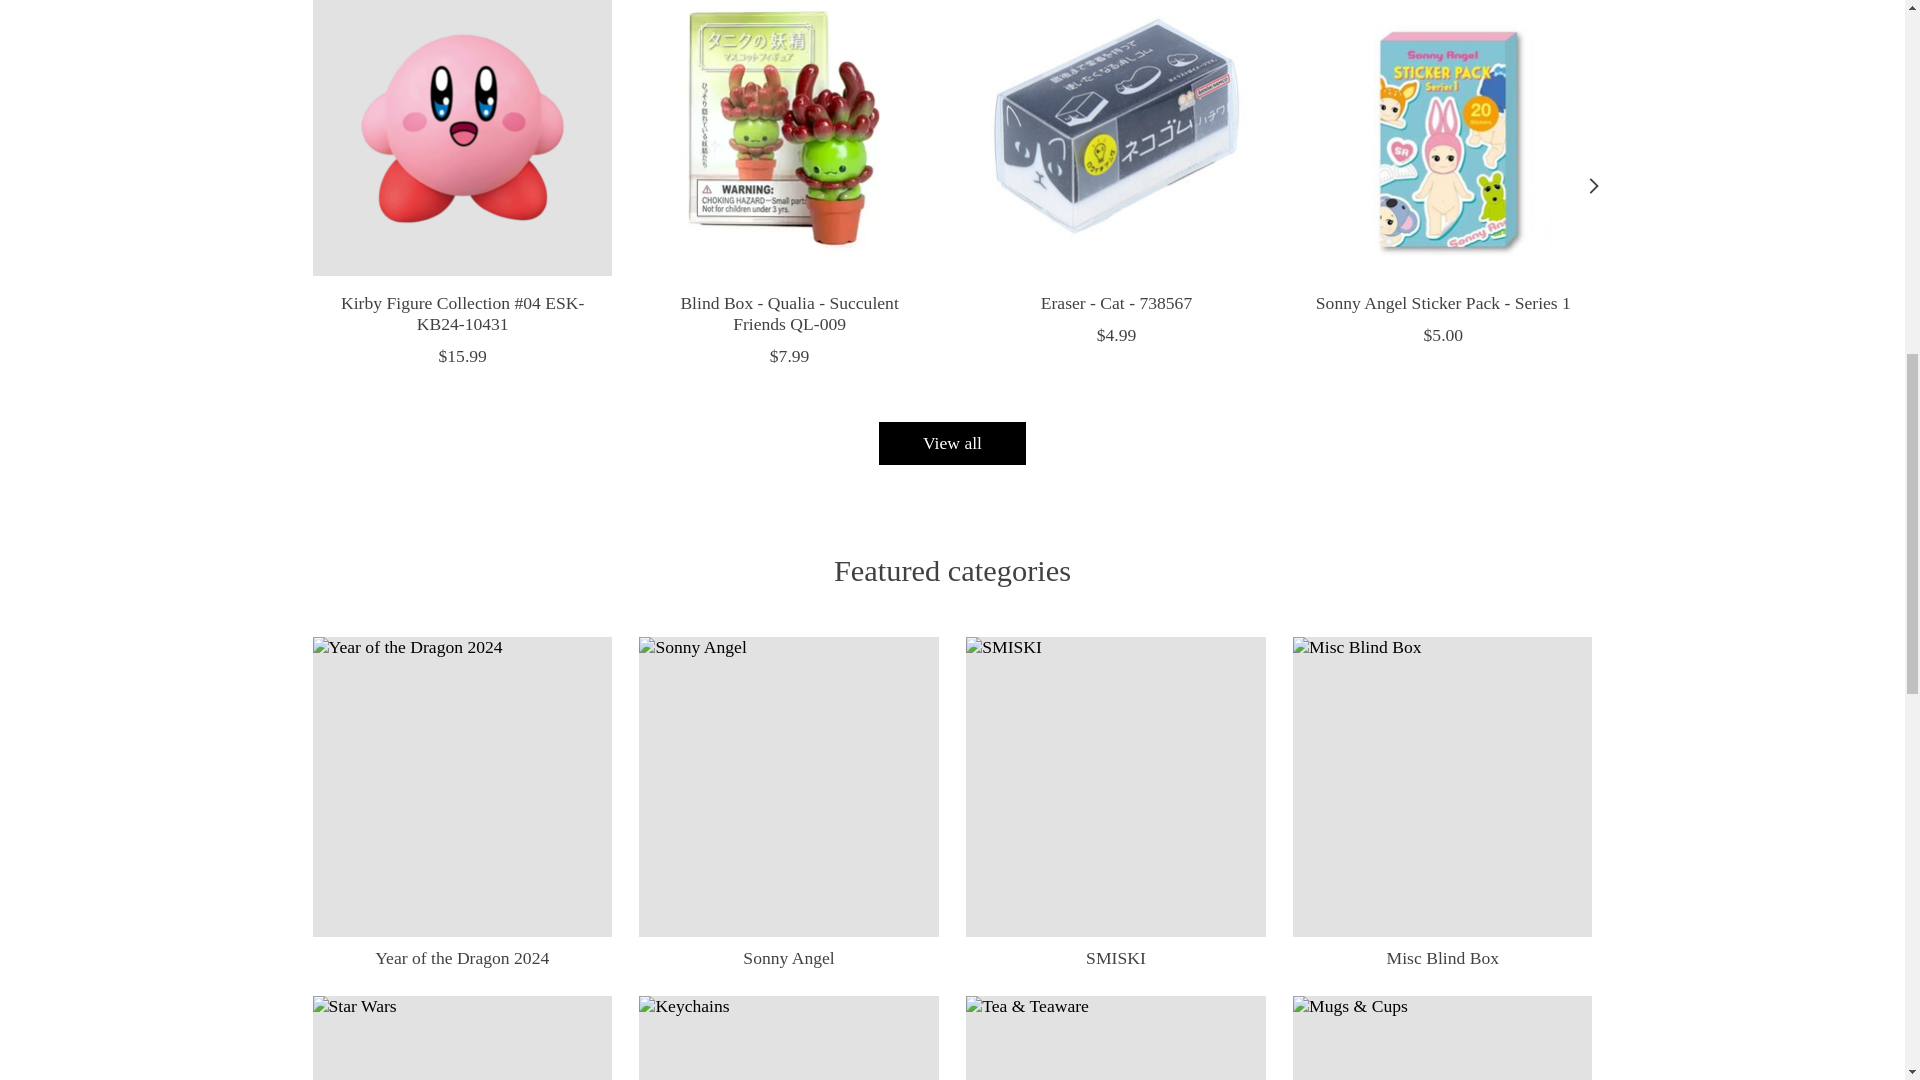  Describe the element at coordinates (1115, 786) in the screenshot. I see `SMISKI` at that location.